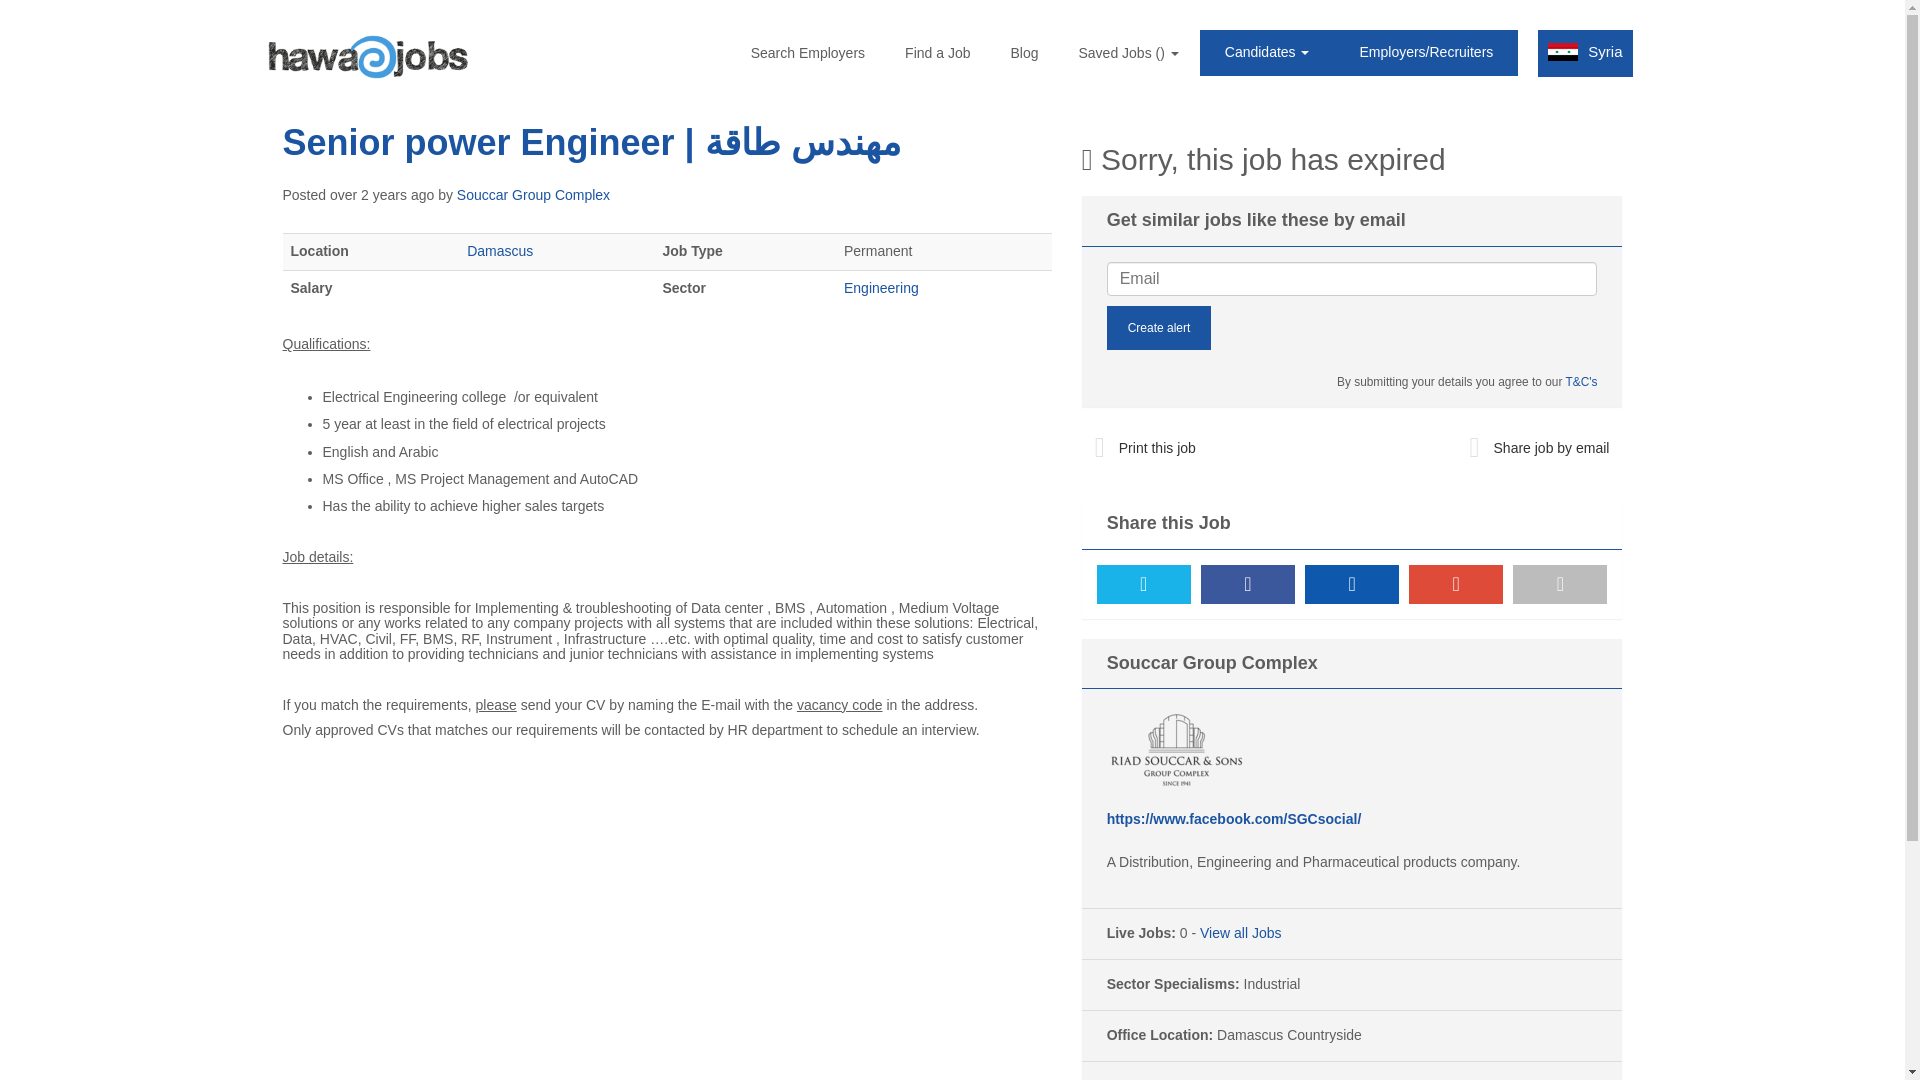 This screenshot has height=1080, width=1920. What do you see at coordinates (1159, 327) in the screenshot?
I see `Create alert` at bounding box center [1159, 327].